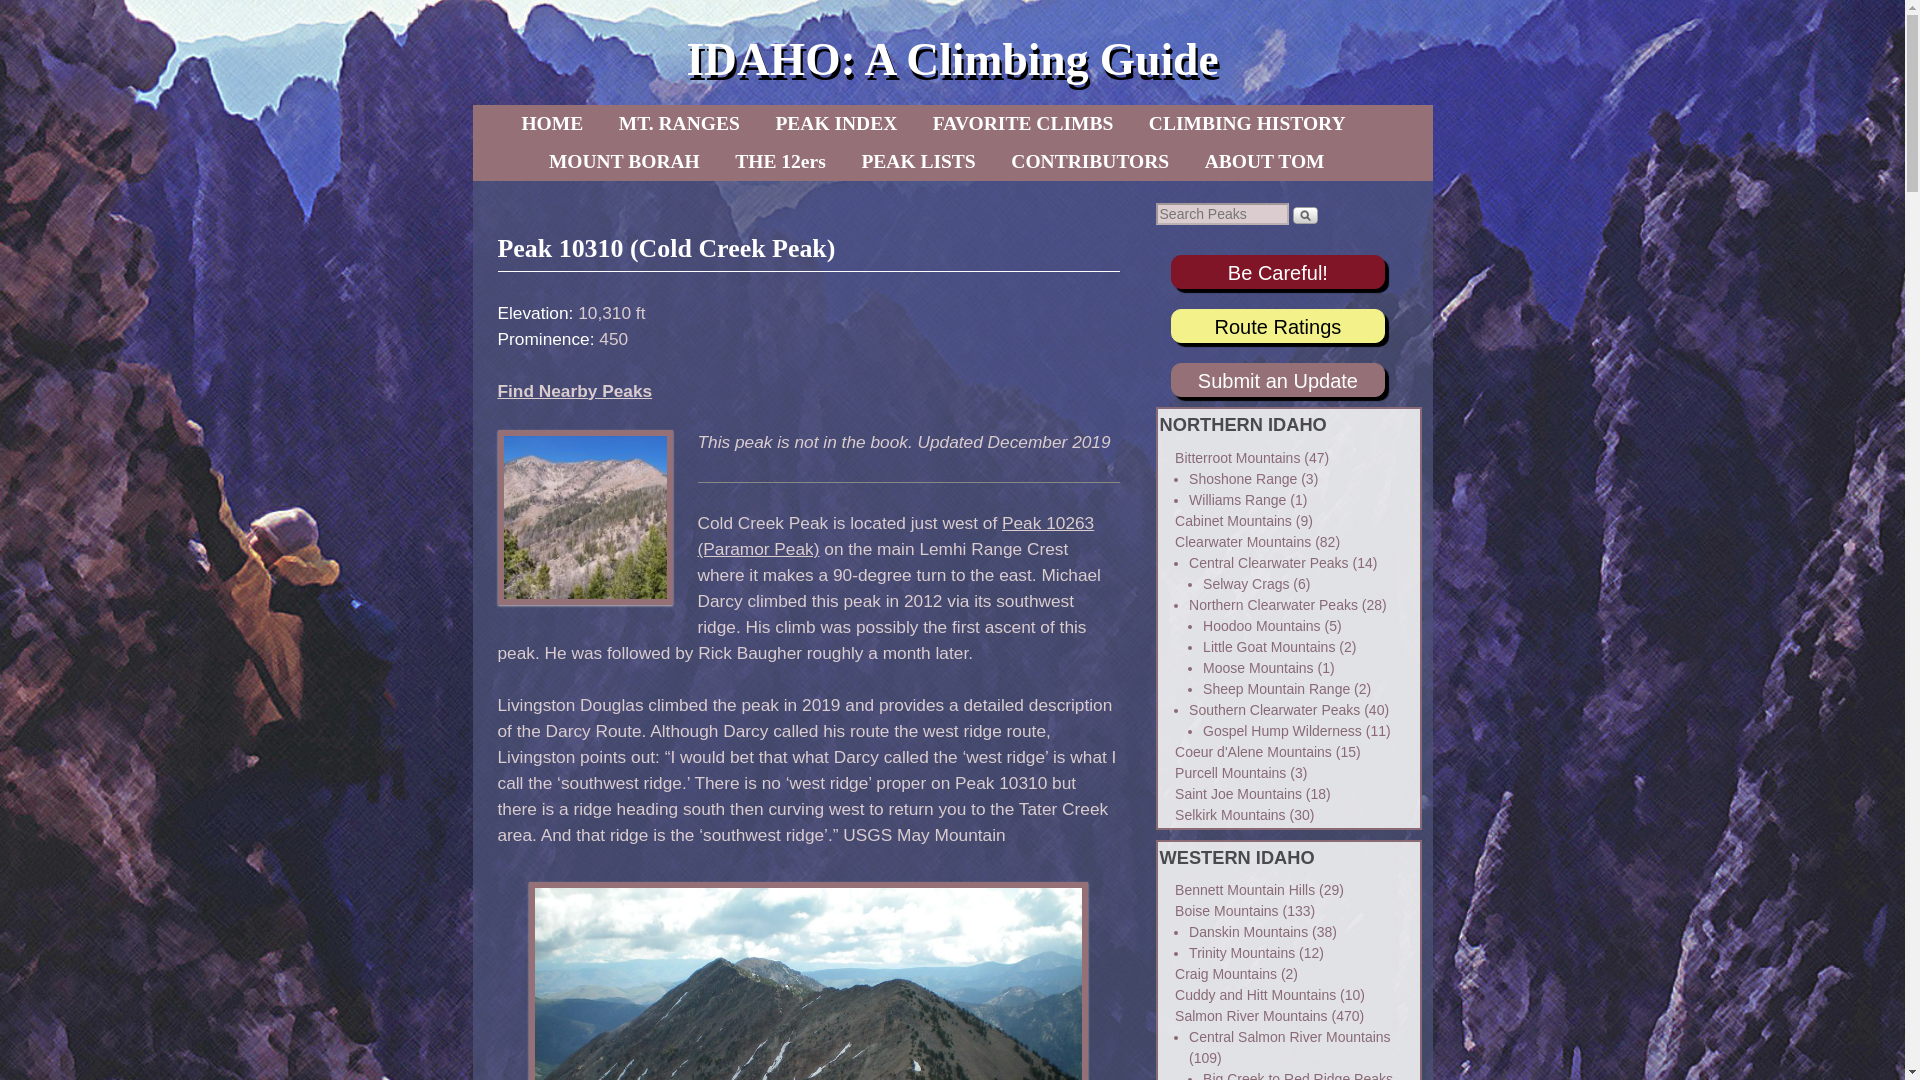  Describe the element at coordinates (1278, 273) in the screenshot. I see `Be Careful!` at that location.